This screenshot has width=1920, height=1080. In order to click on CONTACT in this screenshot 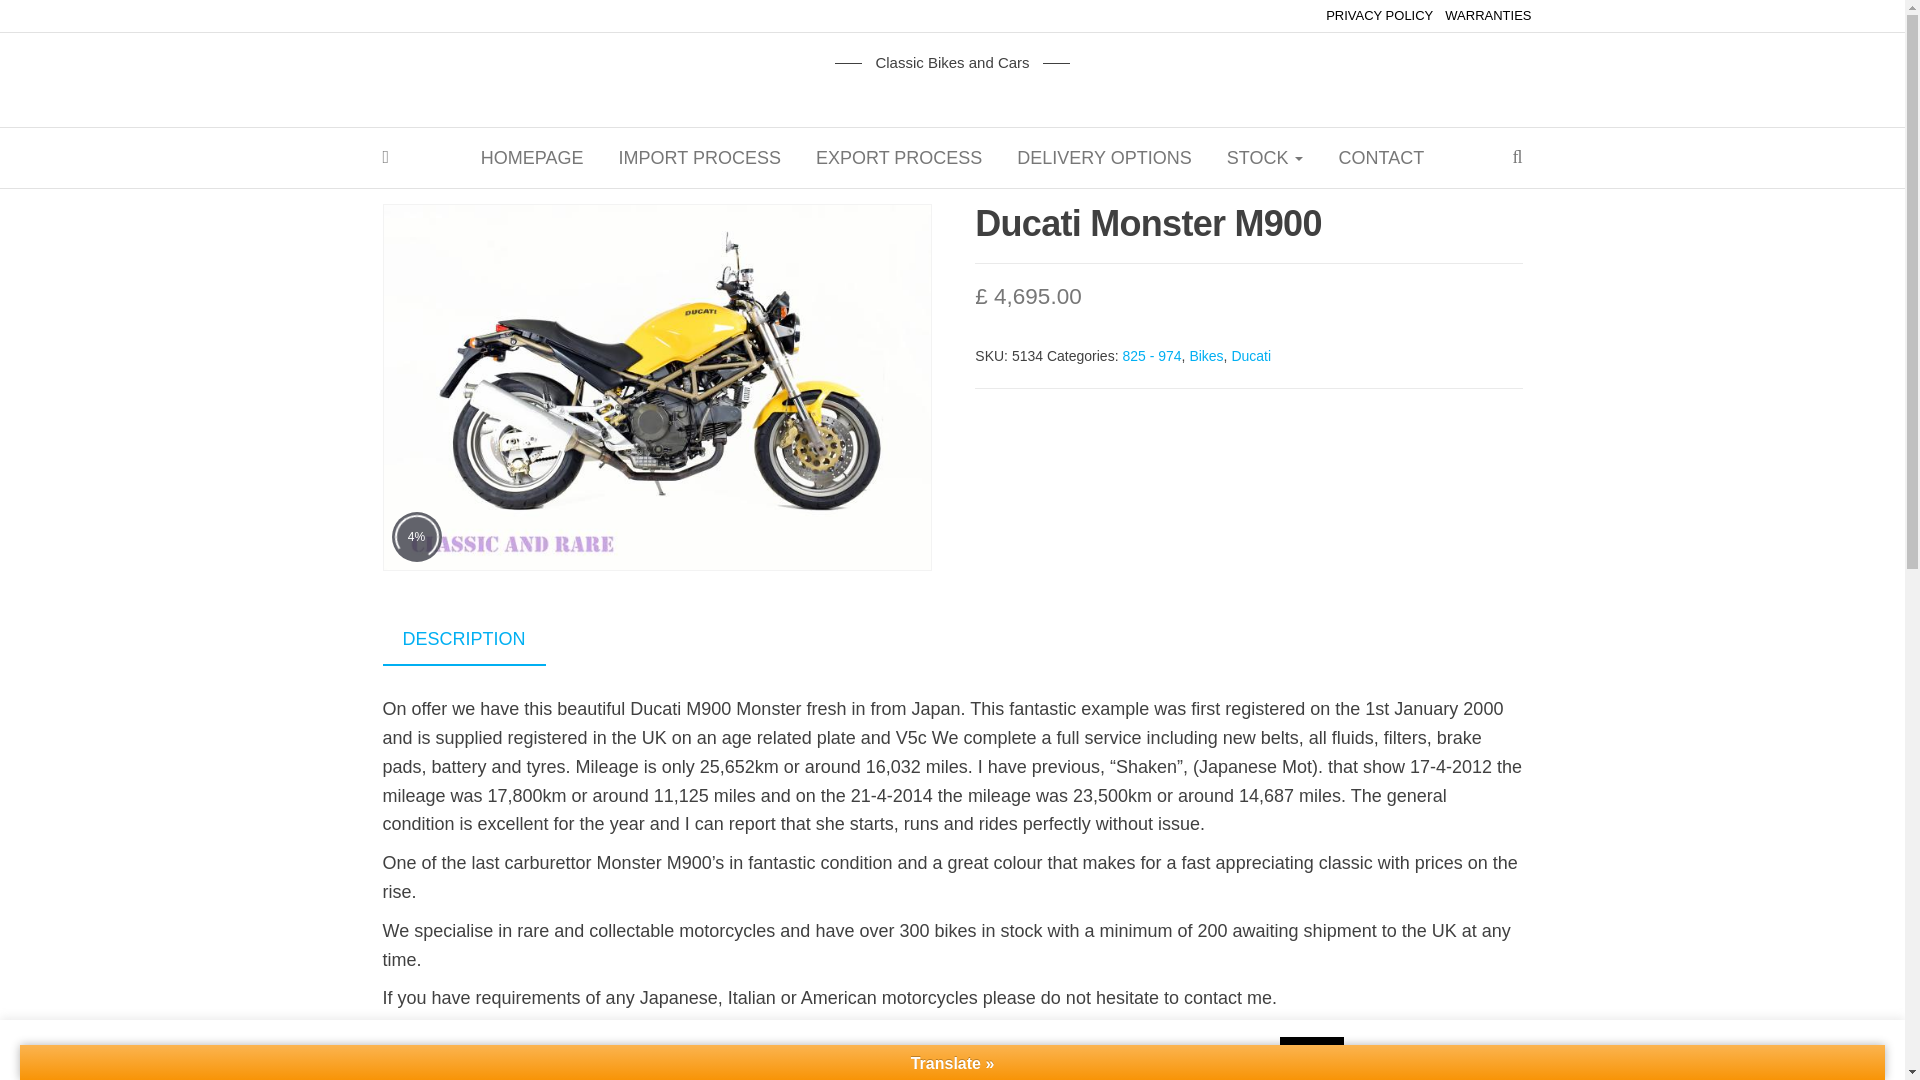, I will do `click(1380, 158)`.